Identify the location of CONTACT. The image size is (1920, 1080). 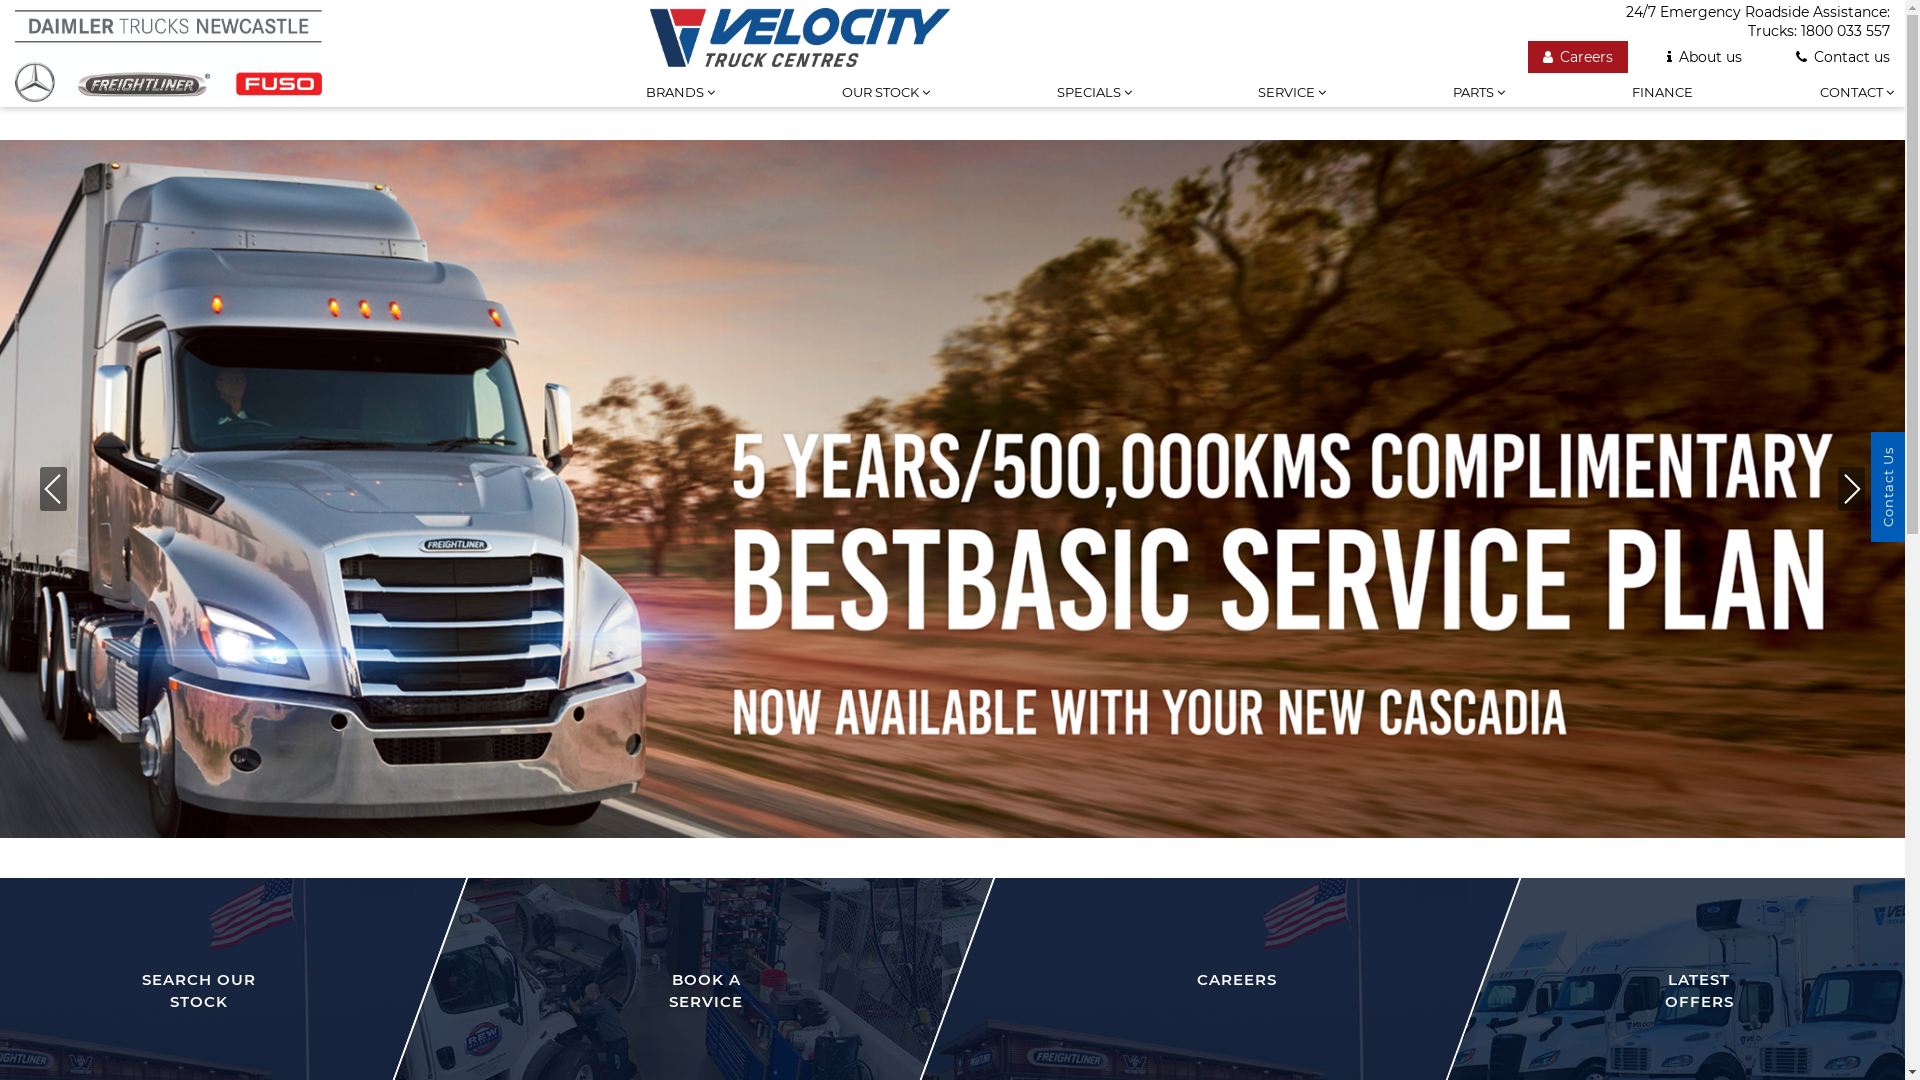
(1857, 107).